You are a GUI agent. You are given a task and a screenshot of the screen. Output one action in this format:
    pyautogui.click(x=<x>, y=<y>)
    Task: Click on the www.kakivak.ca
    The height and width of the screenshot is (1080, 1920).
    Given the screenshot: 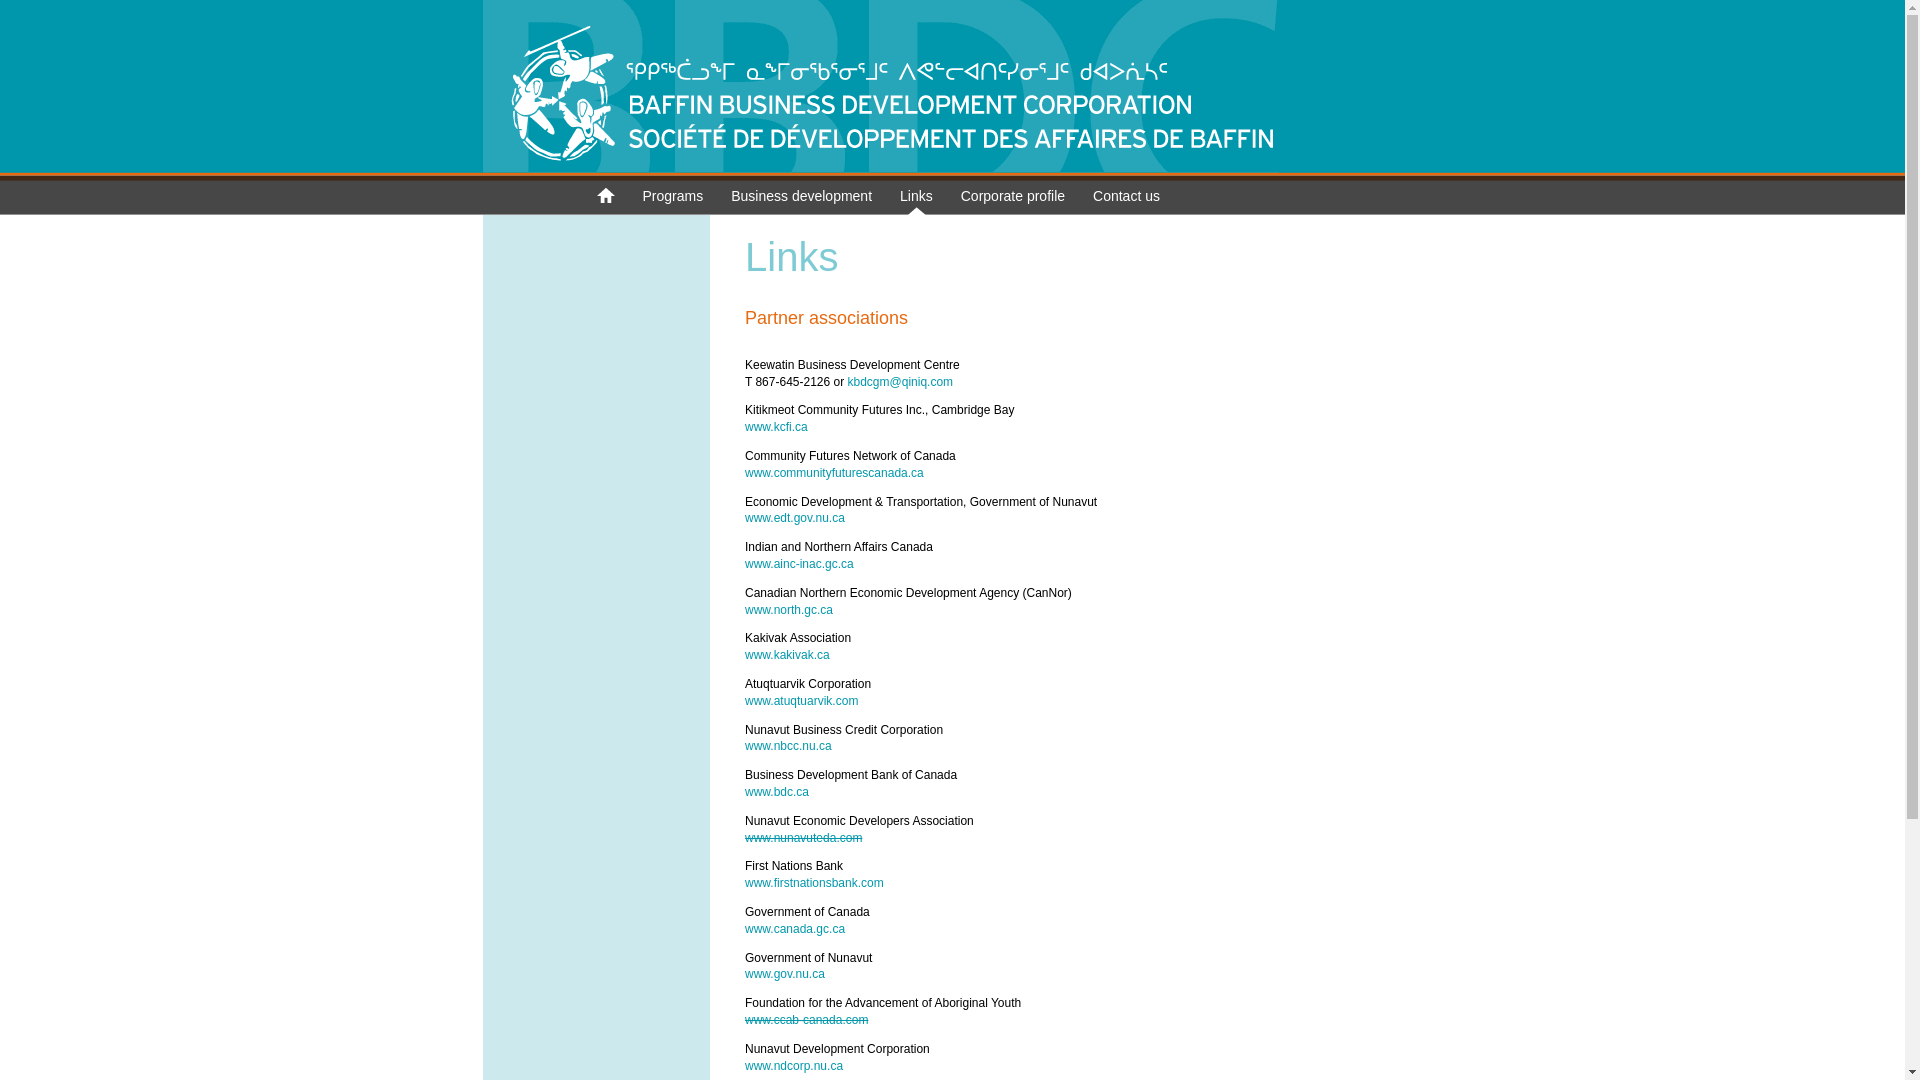 What is the action you would take?
    pyautogui.click(x=788, y=655)
    